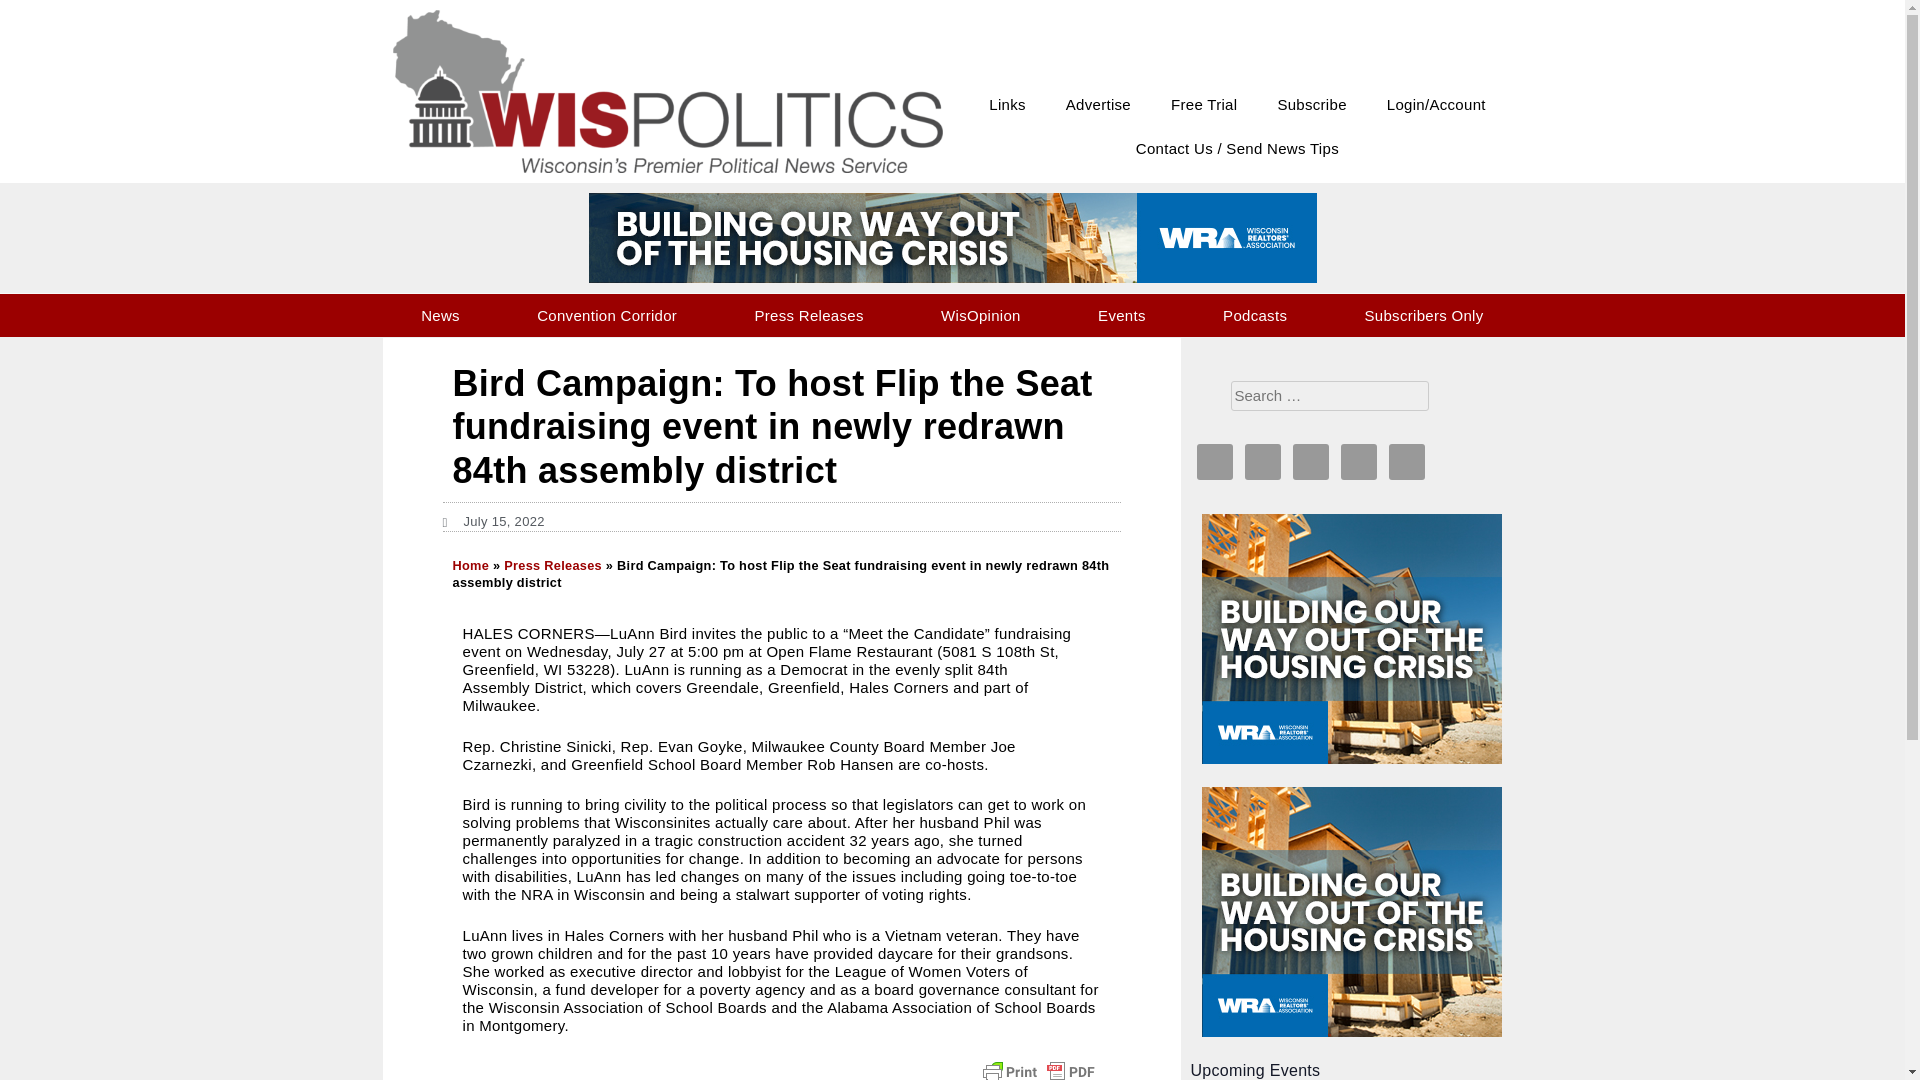 This screenshot has height=1080, width=1920. I want to click on Subscribers Only, so click(1424, 315).